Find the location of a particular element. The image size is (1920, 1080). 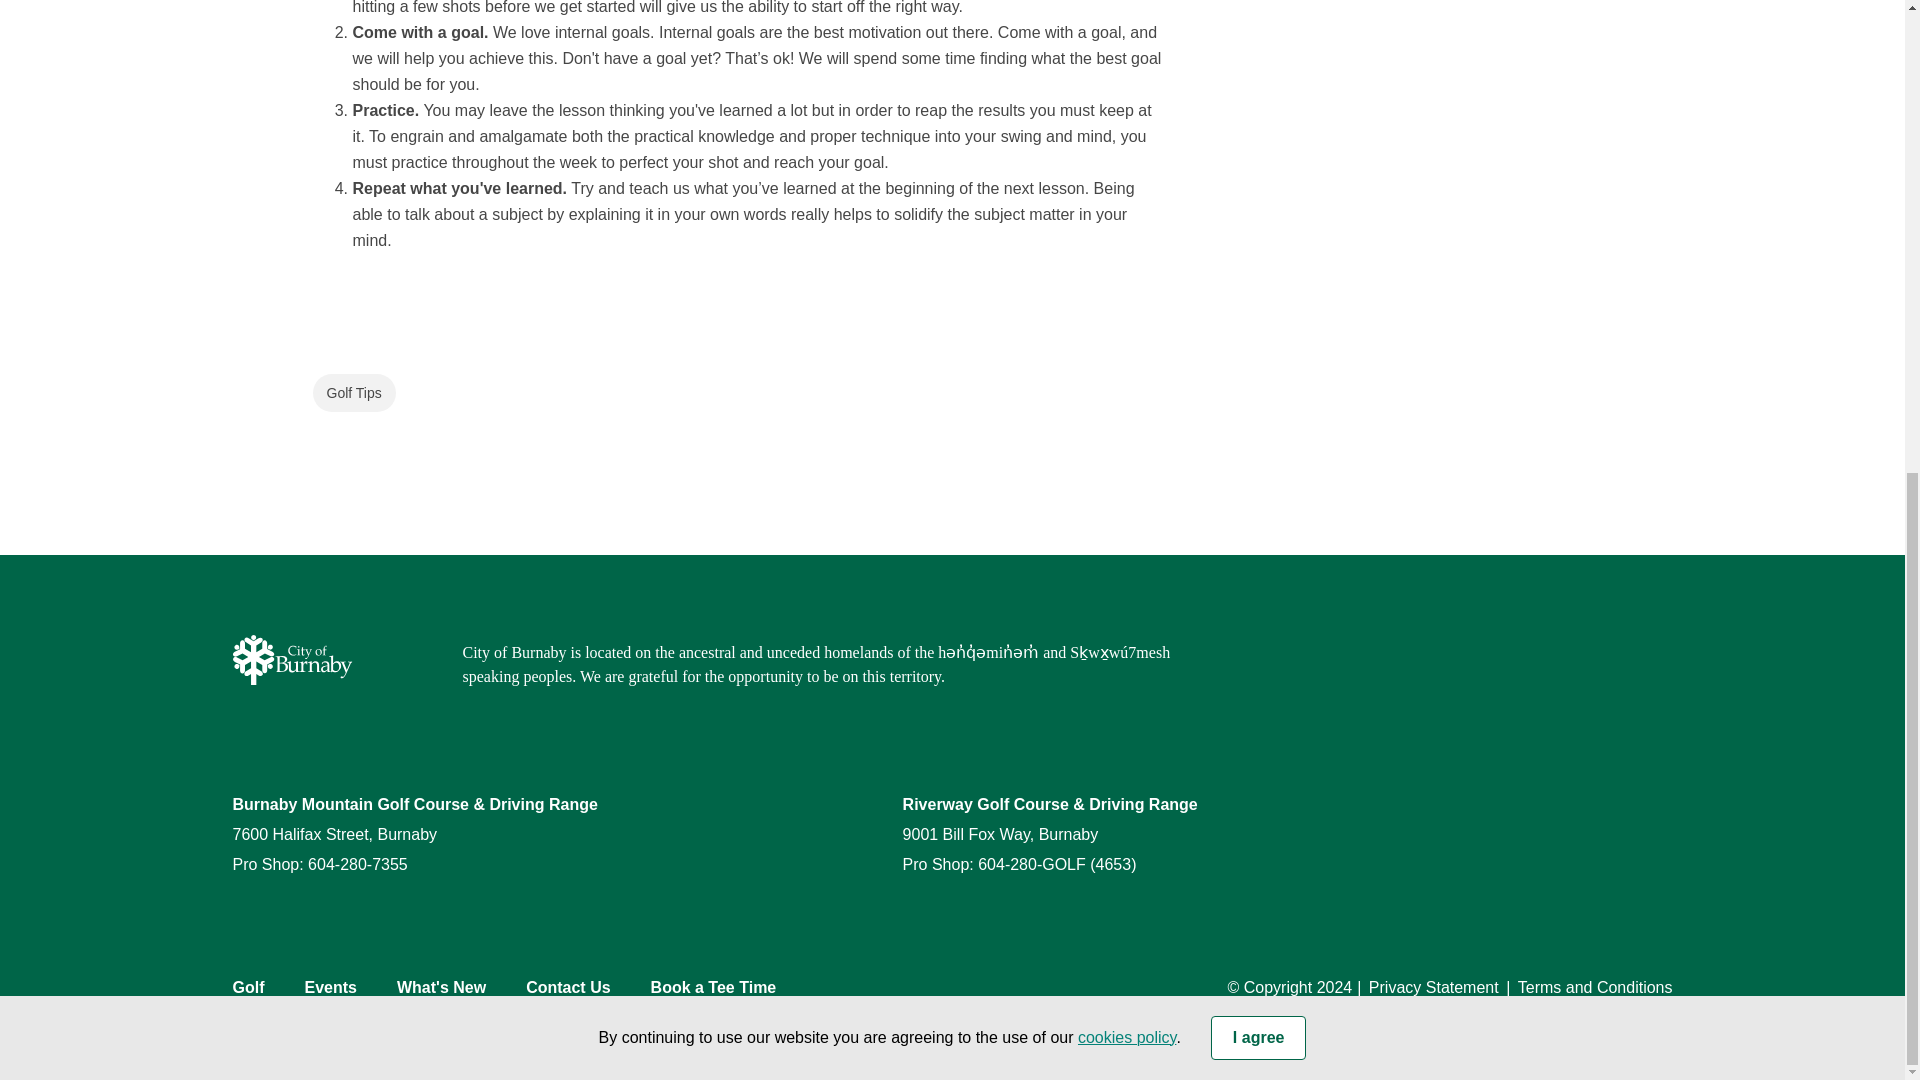

What's New is located at coordinates (441, 986).